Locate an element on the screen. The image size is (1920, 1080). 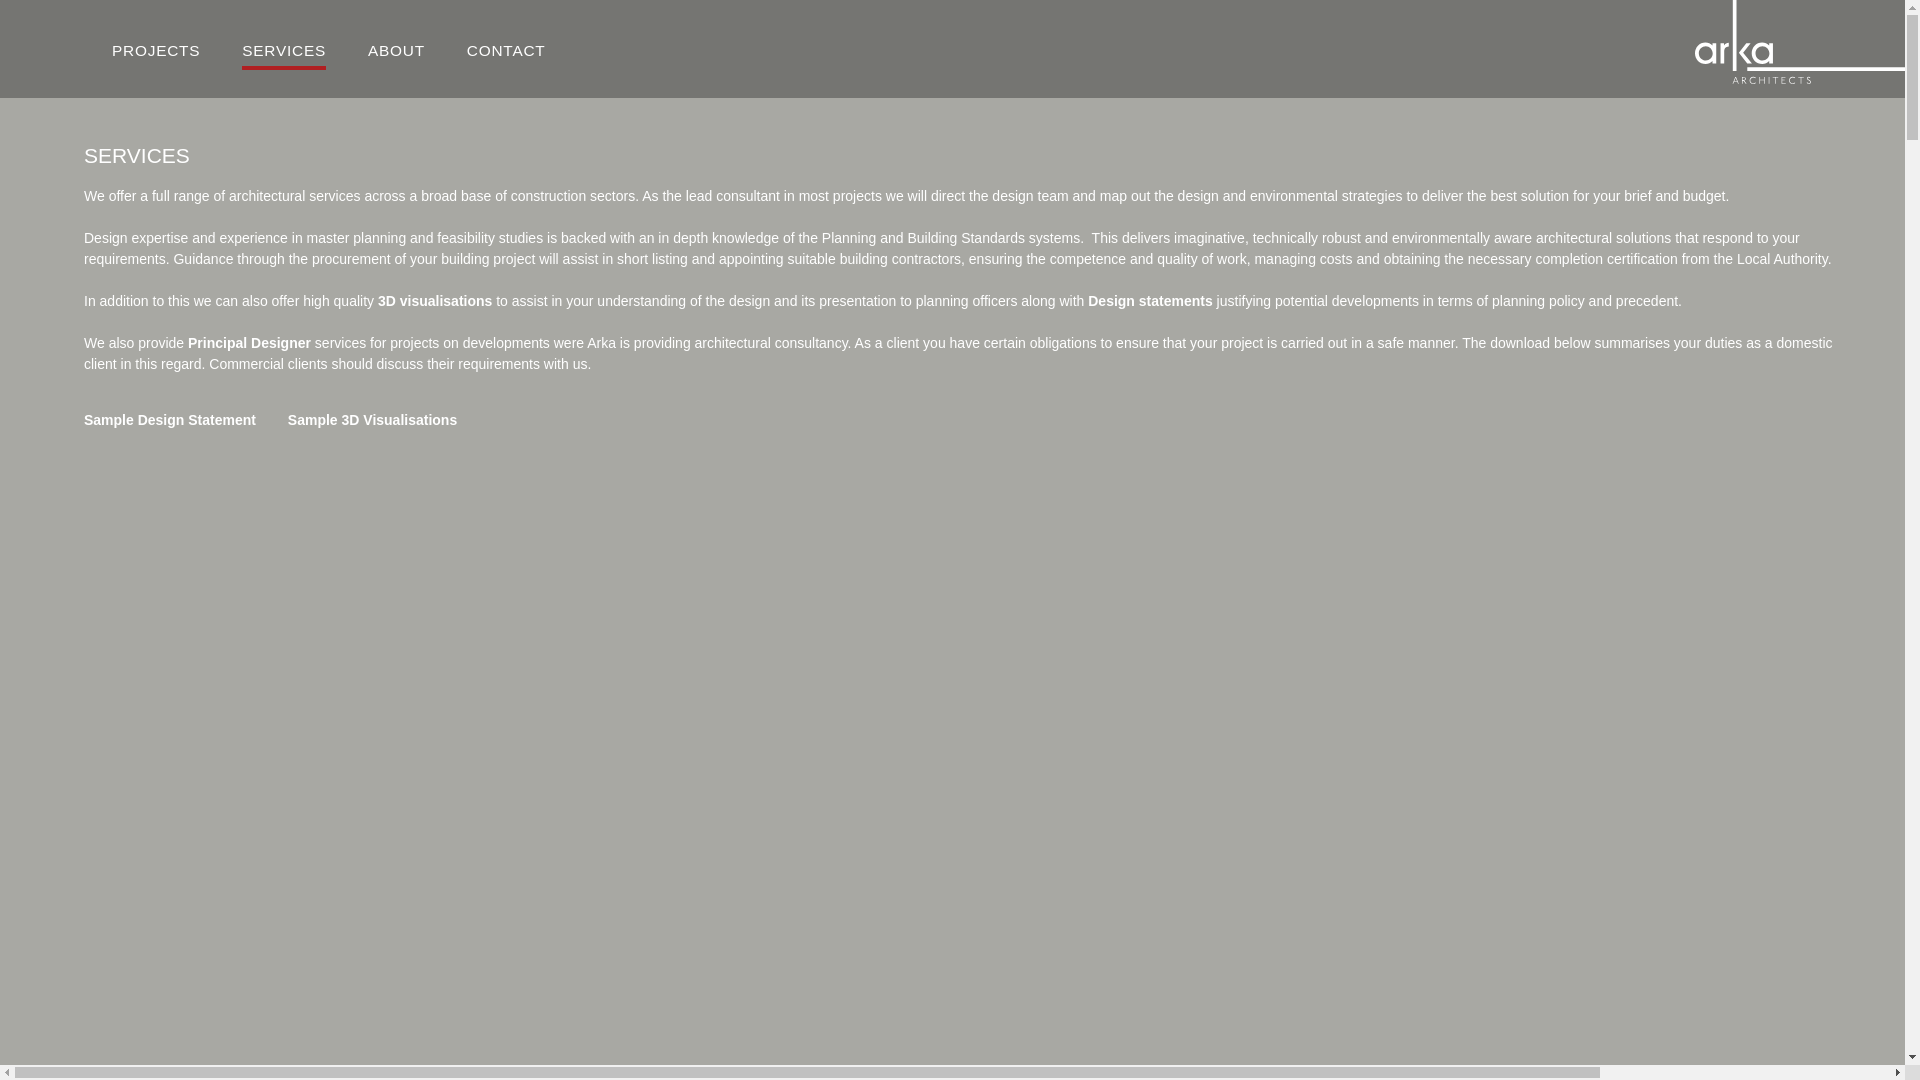
ABOUT is located at coordinates (396, 54).